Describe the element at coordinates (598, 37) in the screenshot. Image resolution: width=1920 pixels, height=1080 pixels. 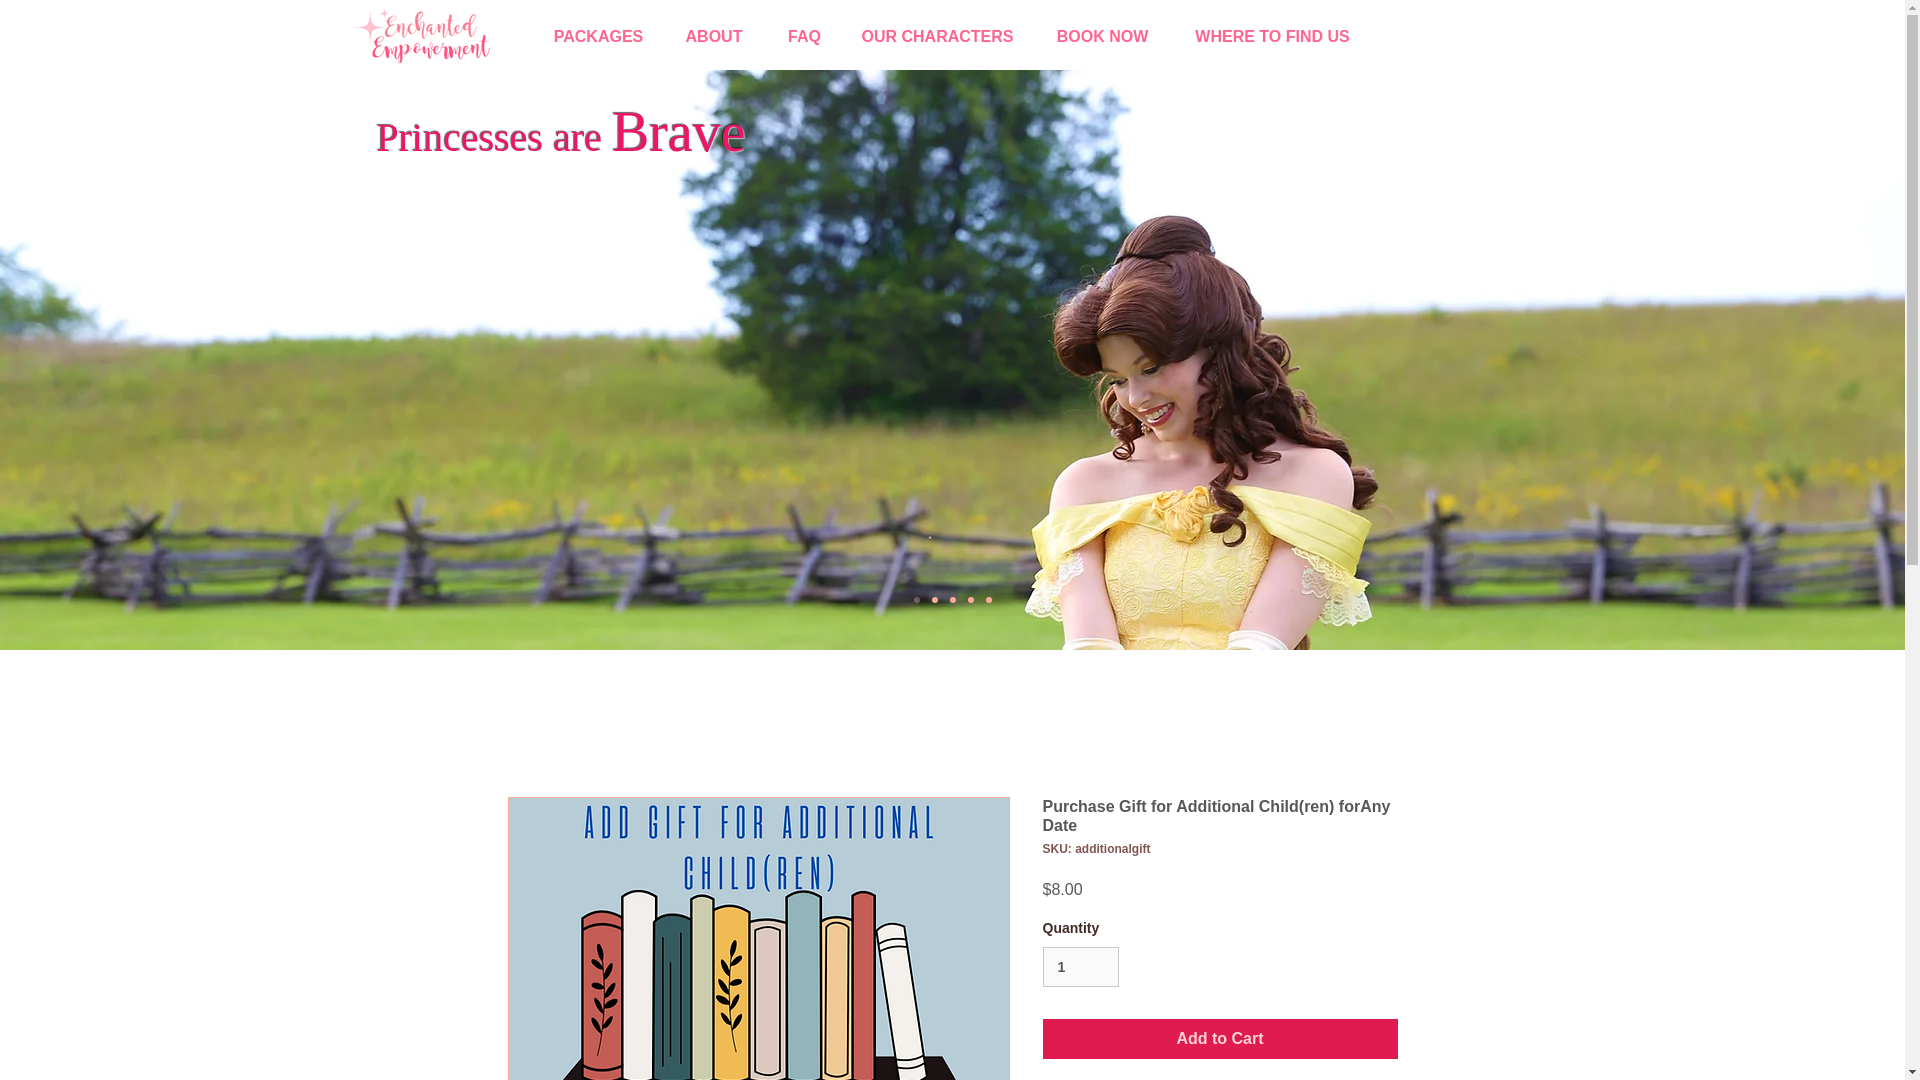
I see `PACKAGES` at that location.